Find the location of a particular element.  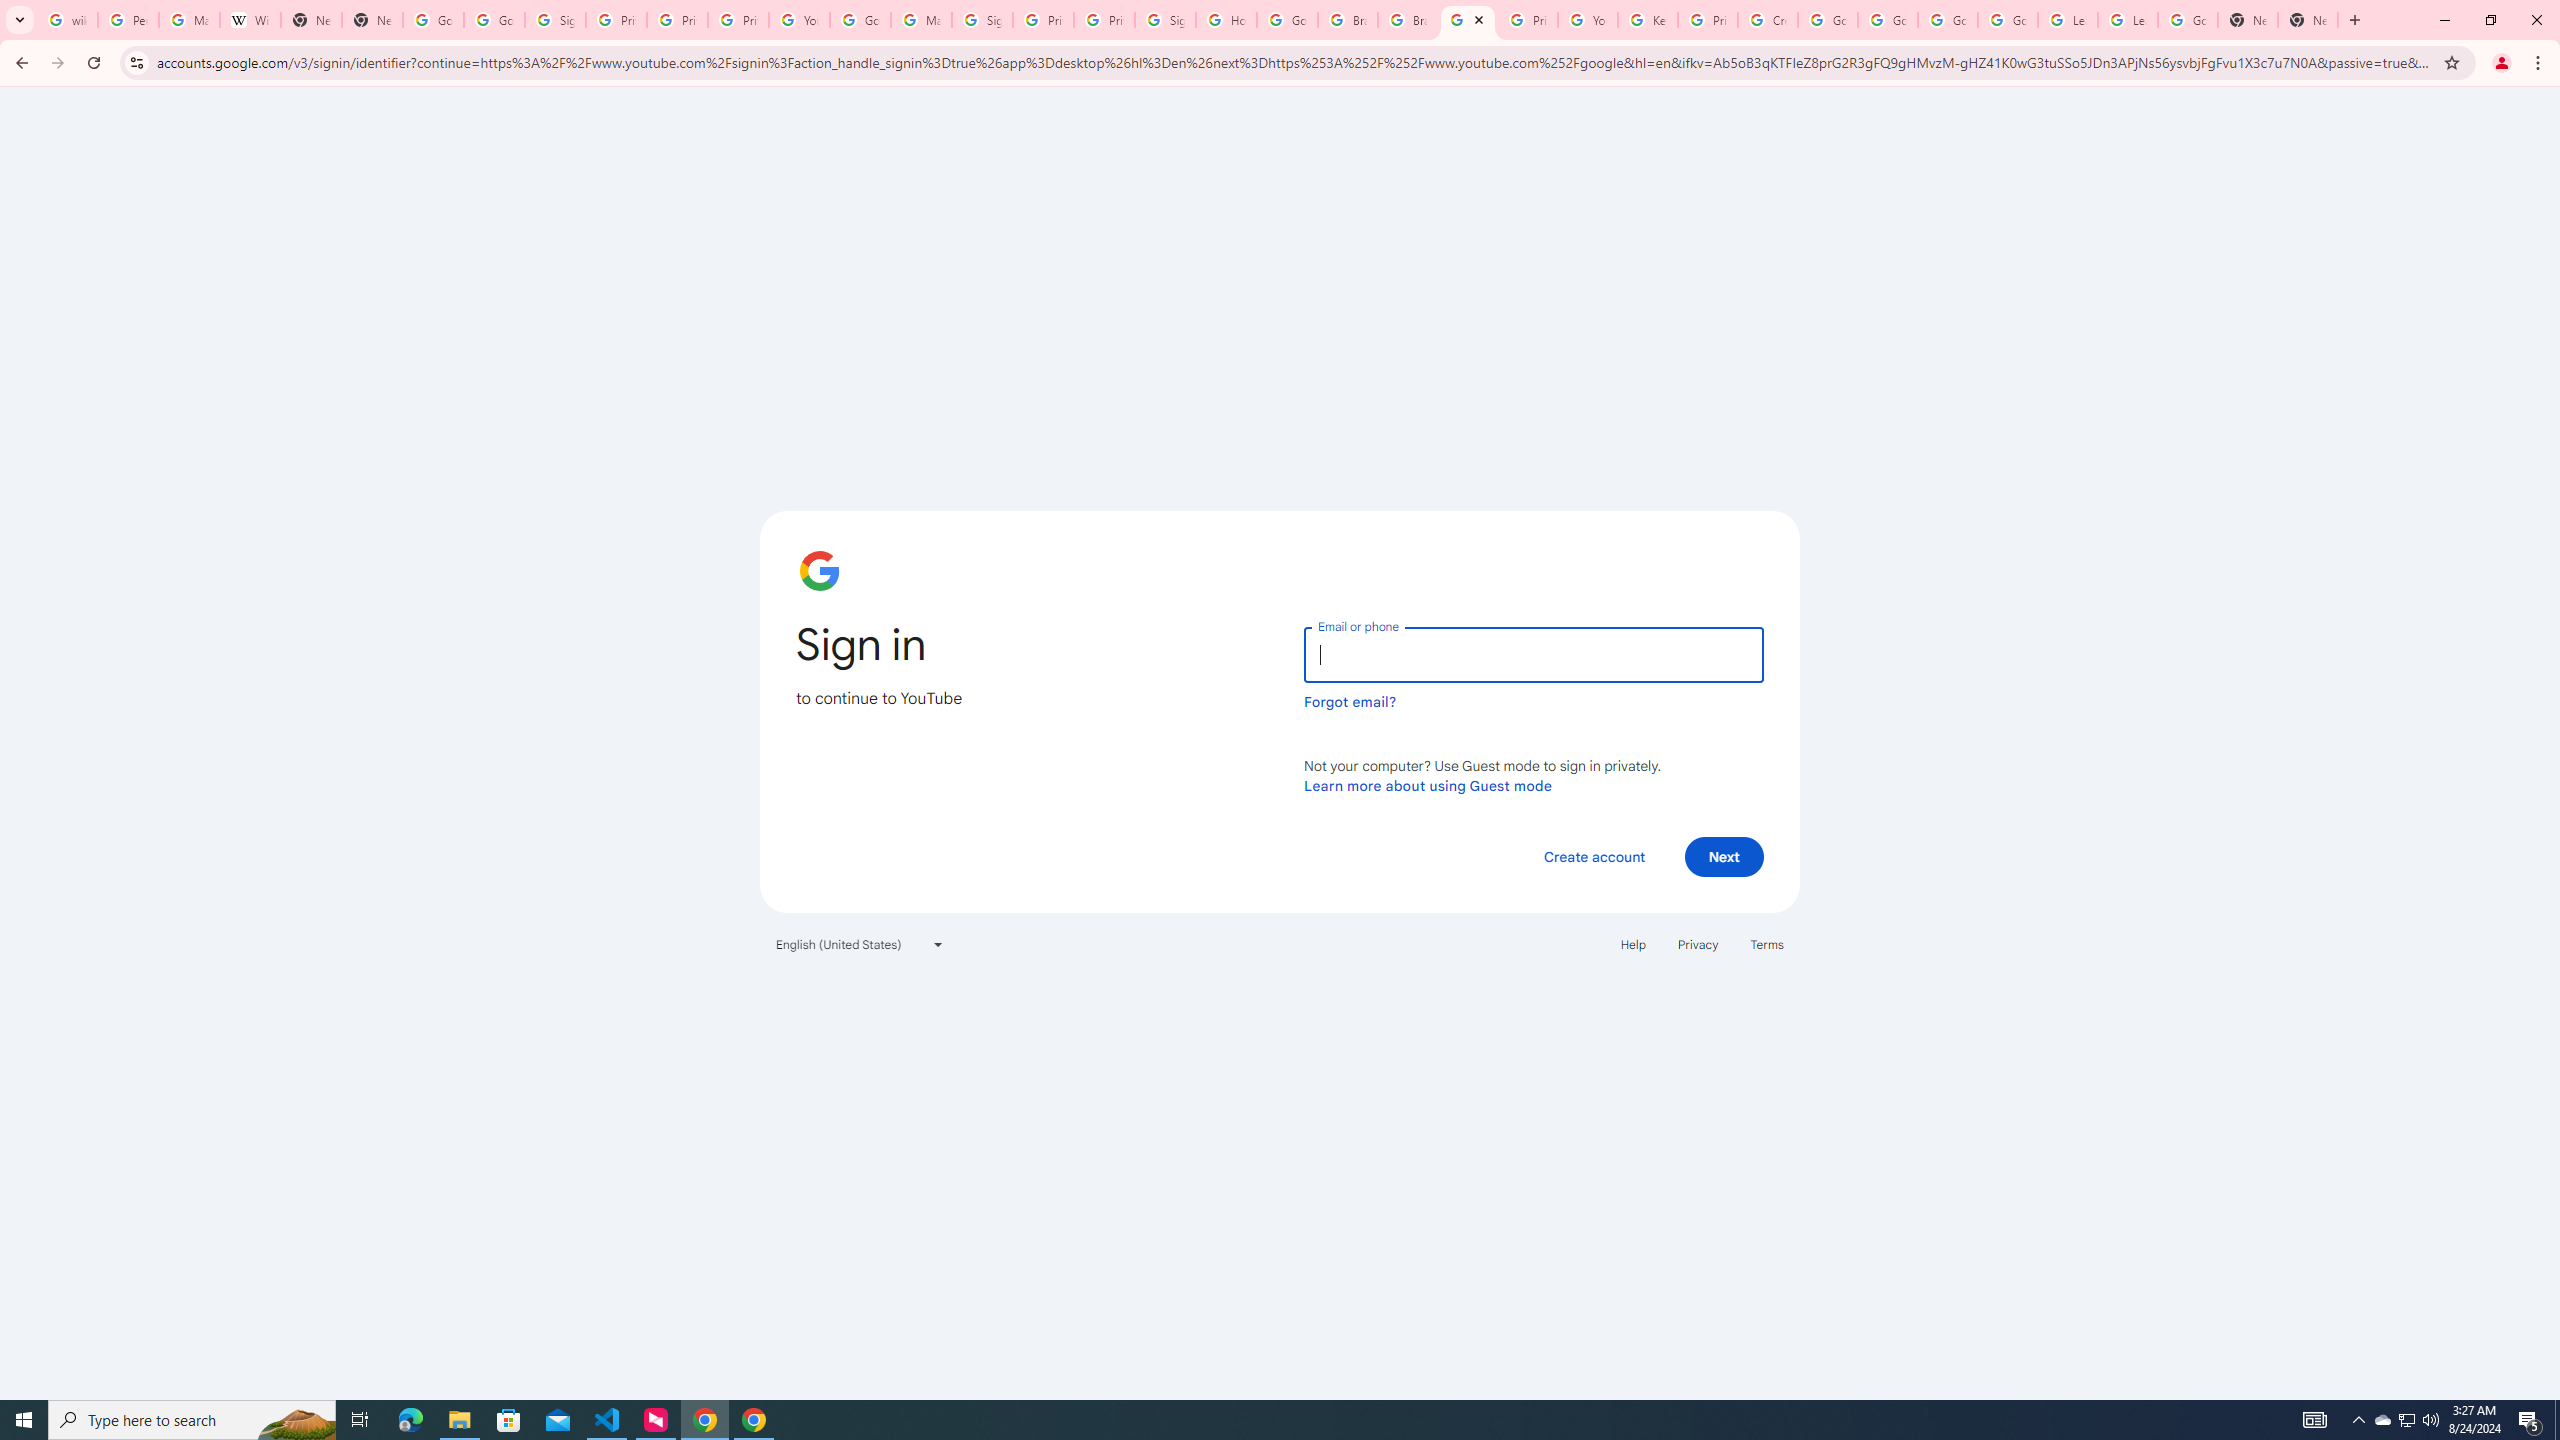

Google Account Help is located at coordinates (861, 20).